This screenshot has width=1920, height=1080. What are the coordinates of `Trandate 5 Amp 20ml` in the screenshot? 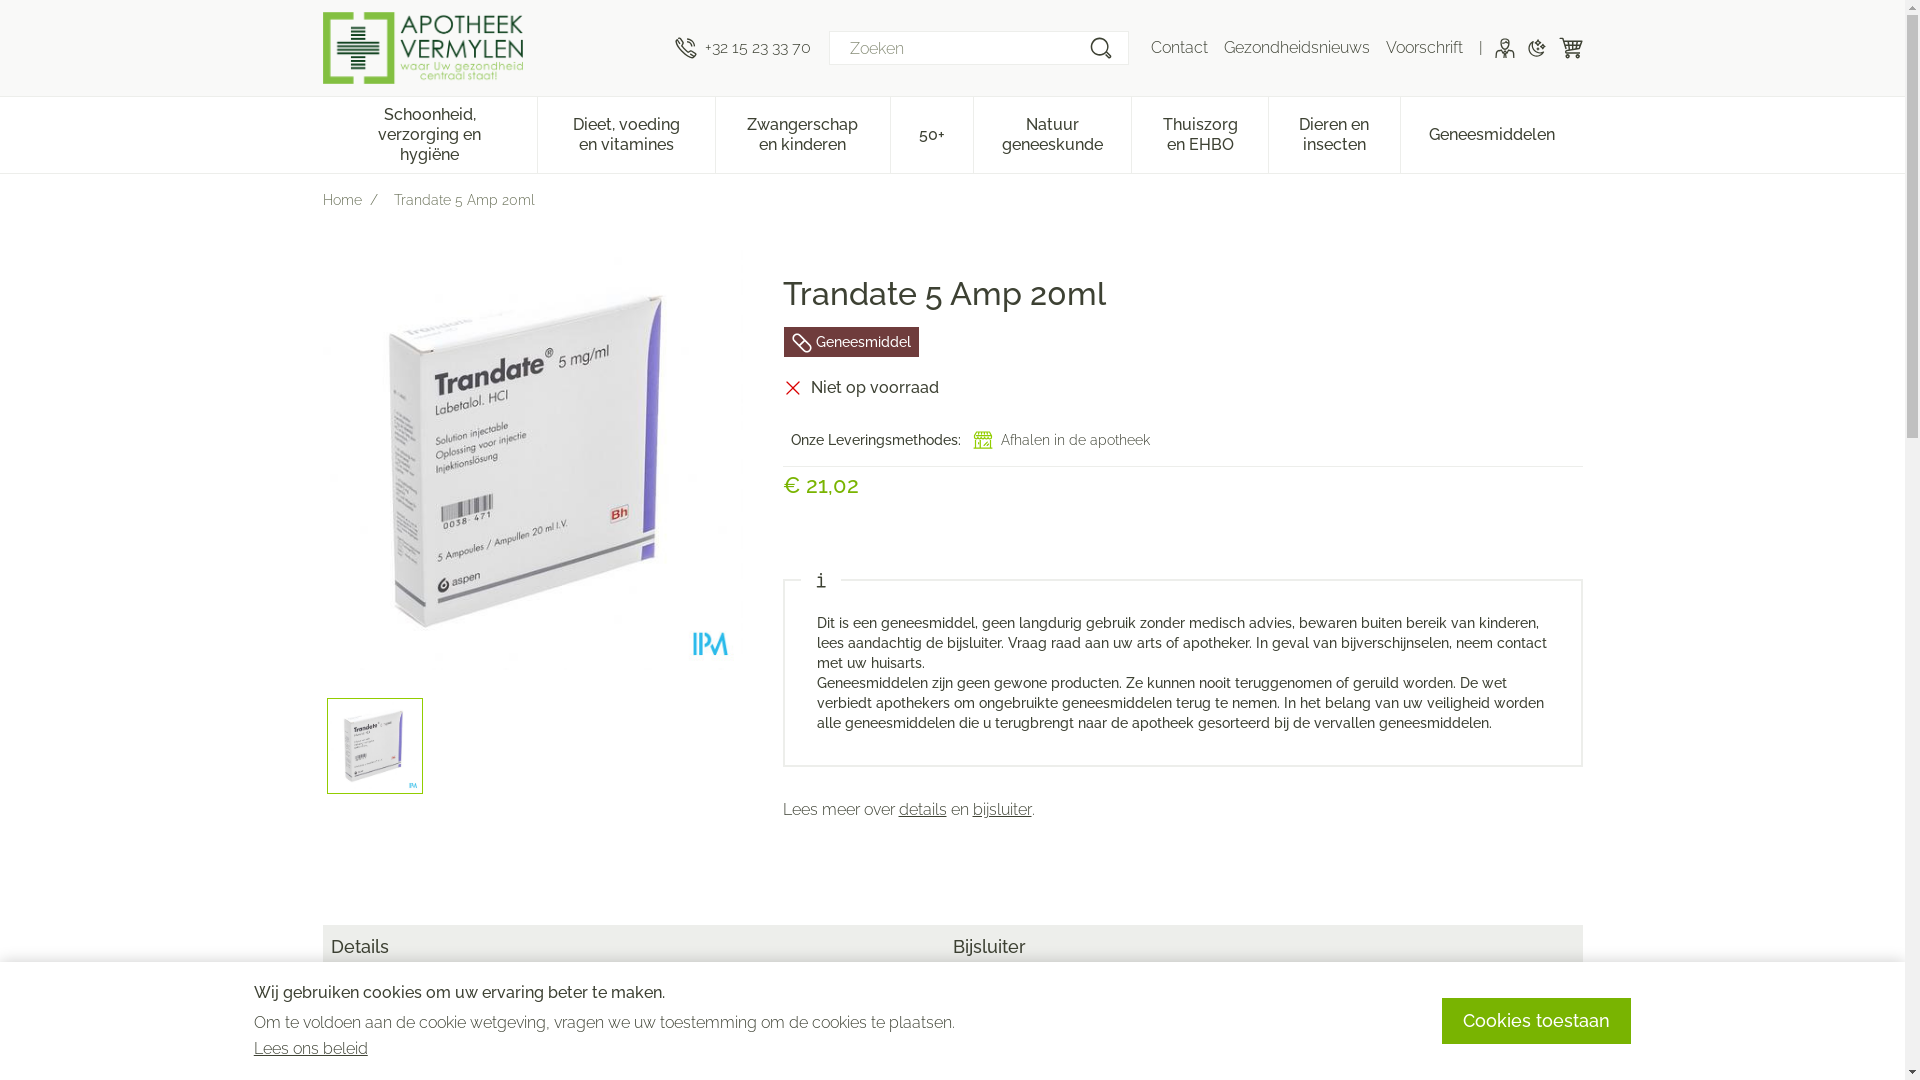 It's located at (375, 746).